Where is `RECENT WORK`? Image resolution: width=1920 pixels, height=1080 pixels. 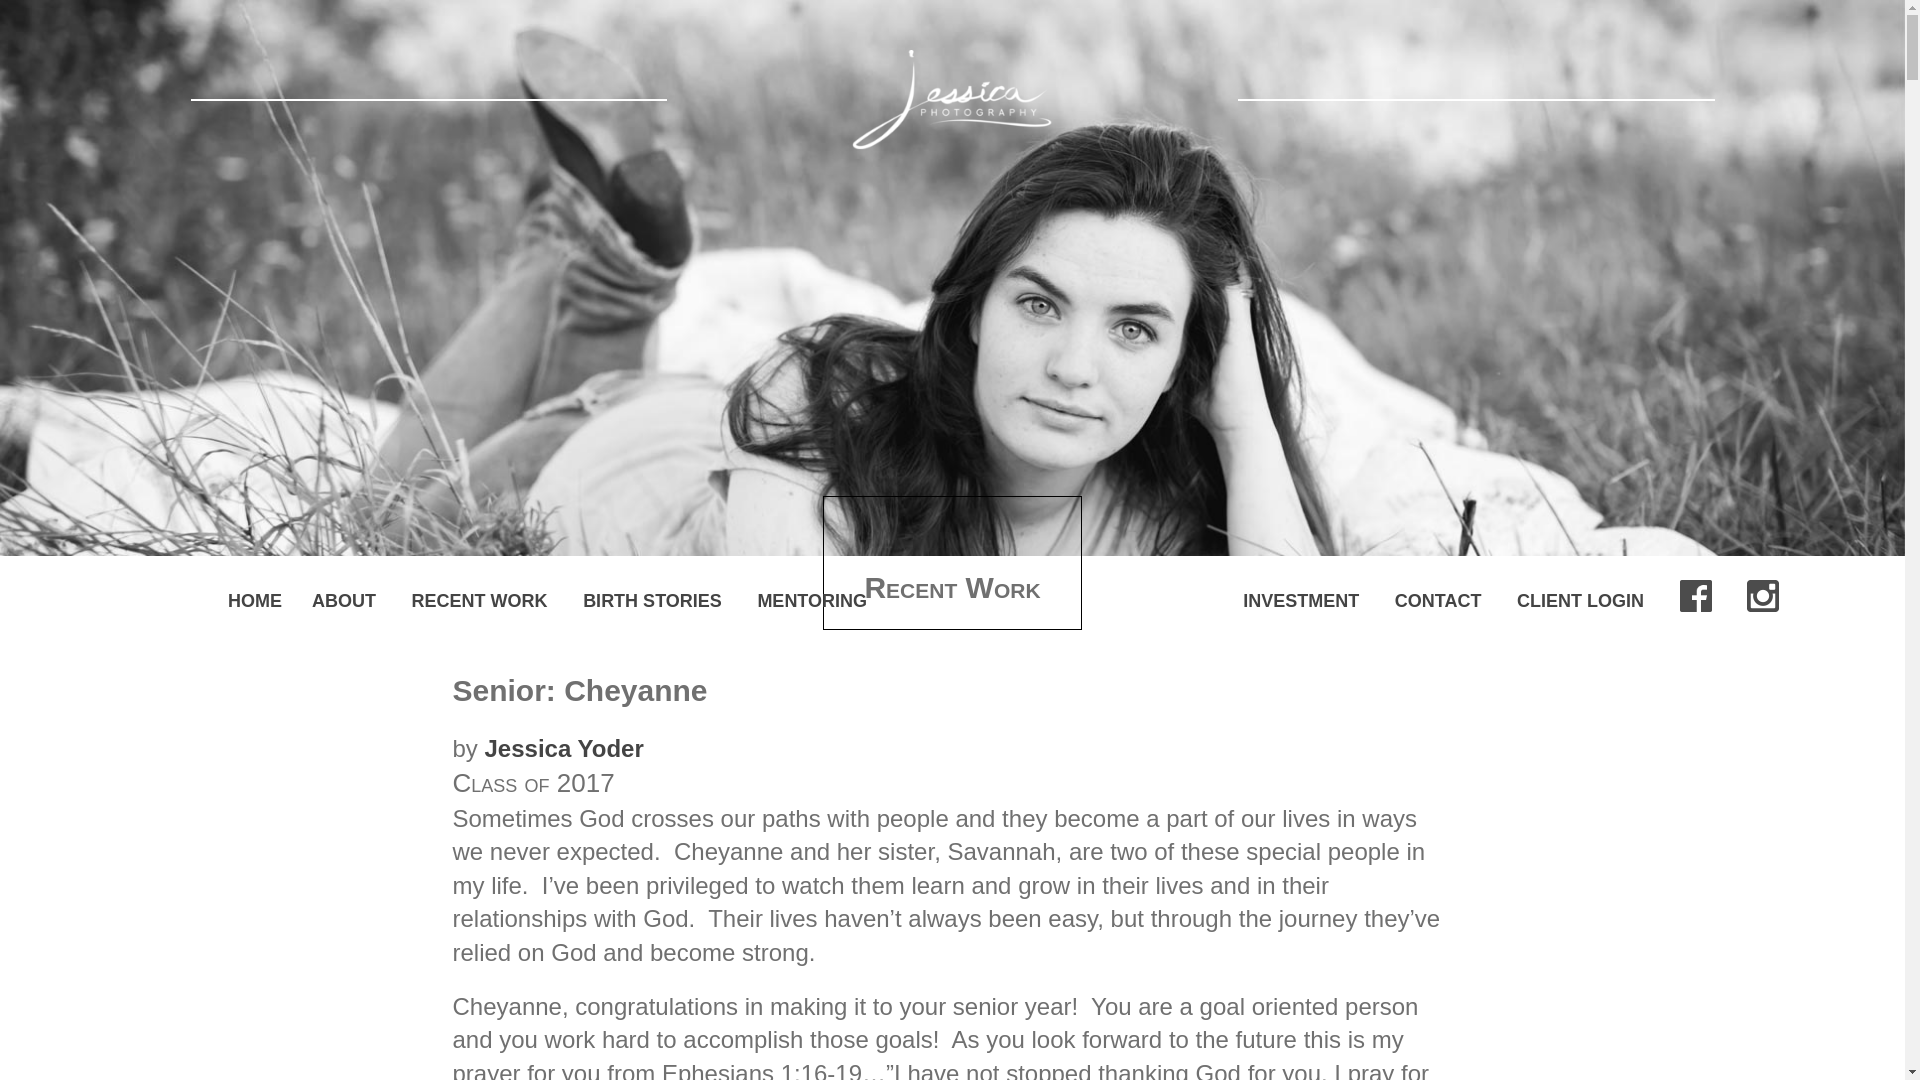 RECENT WORK is located at coordinates (480, 600).